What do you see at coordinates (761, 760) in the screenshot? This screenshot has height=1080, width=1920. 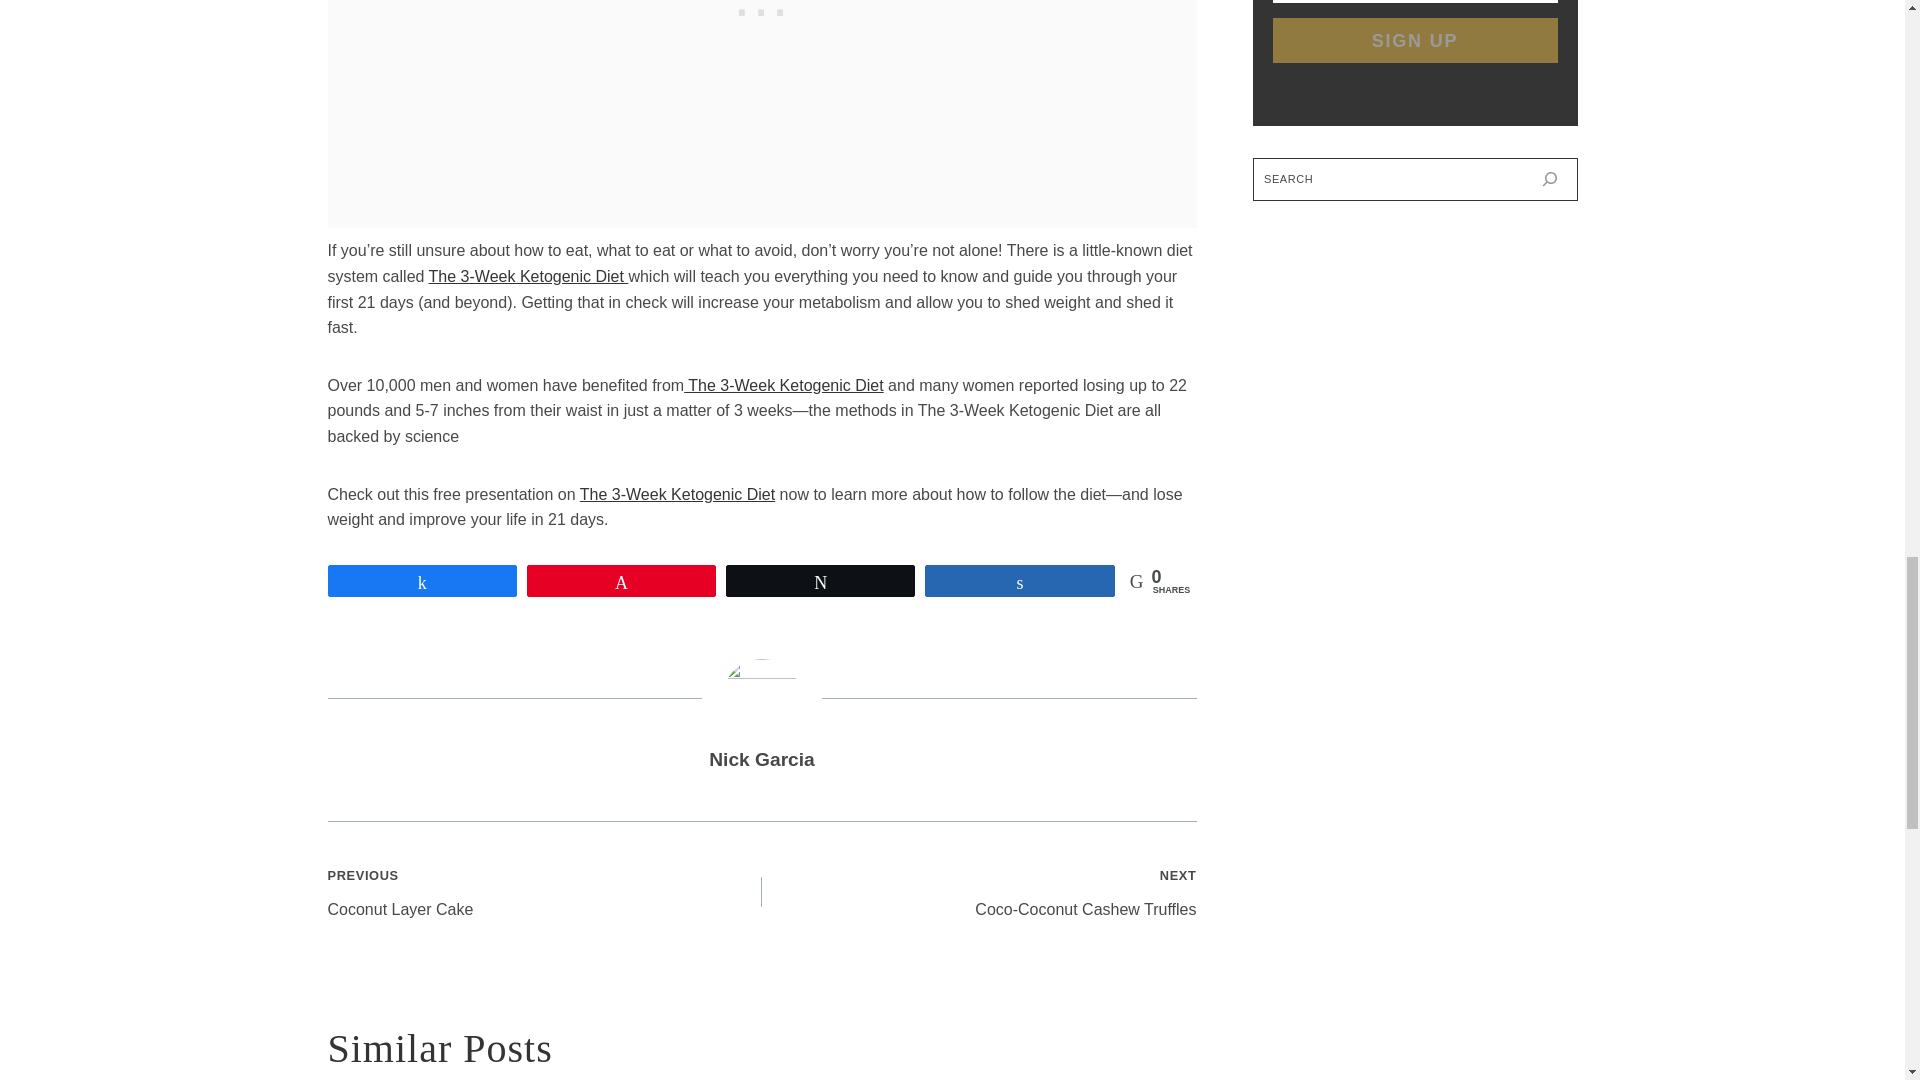 I see `Posts by Nick Garcia` at bounding box center [761, 760].